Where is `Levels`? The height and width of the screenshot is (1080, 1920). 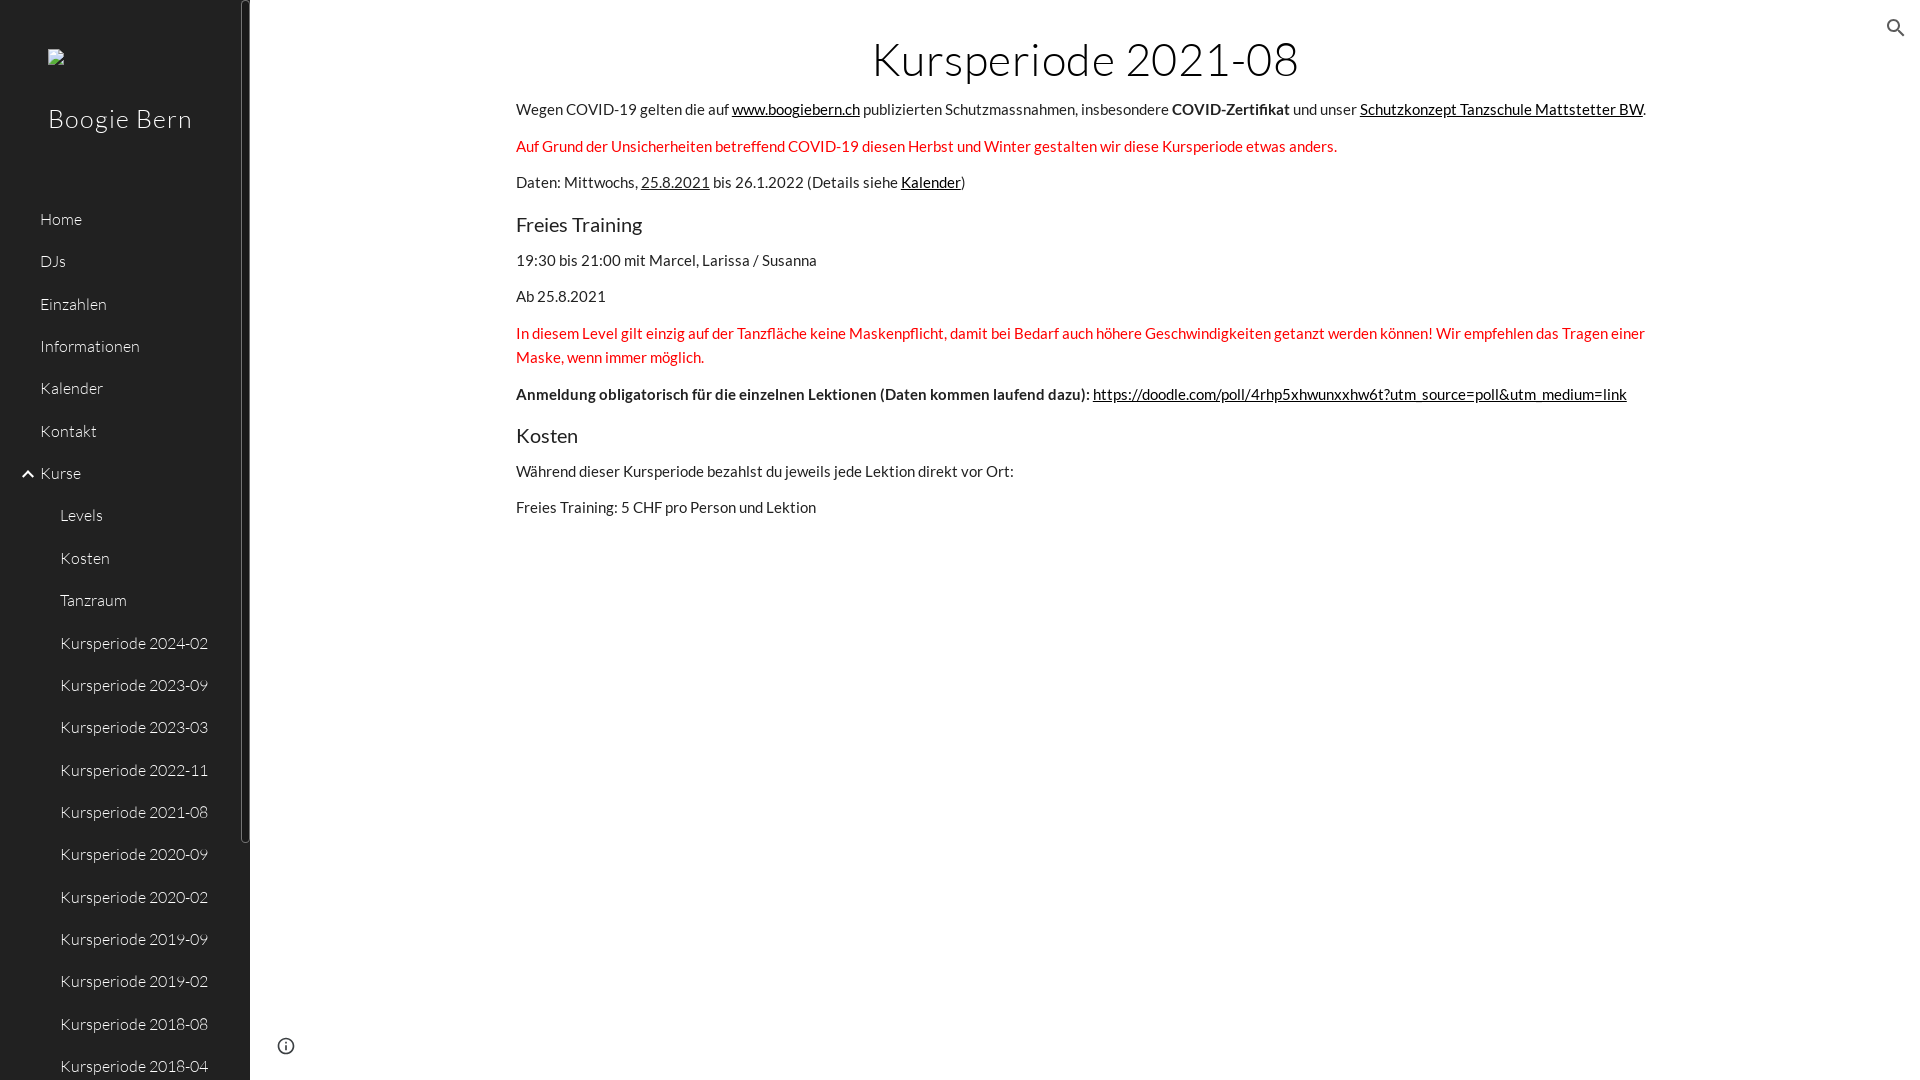
Levels is located at coordinates (142, 516).